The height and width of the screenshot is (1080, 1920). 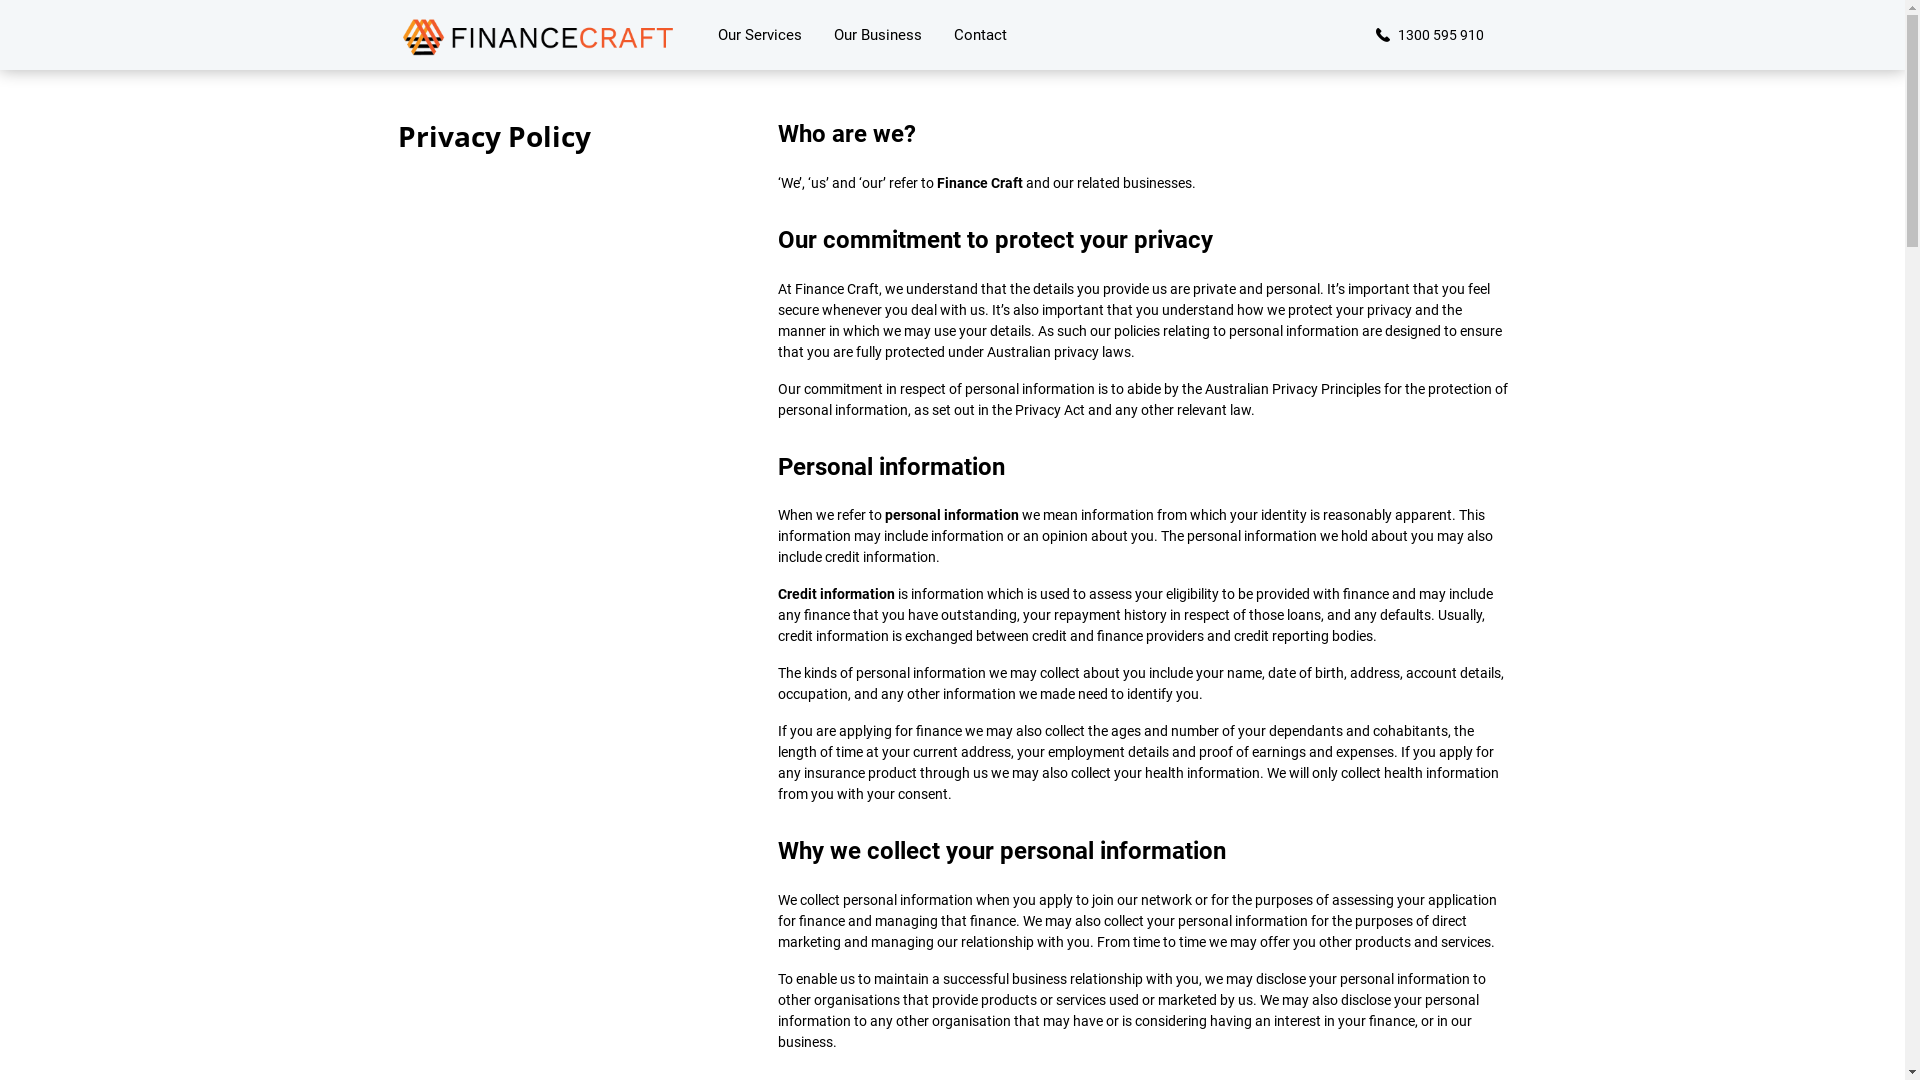 What do you see at coordinates (760, 35) in the screenshot?
I see `Our Services` at bounding box center [760, 35].